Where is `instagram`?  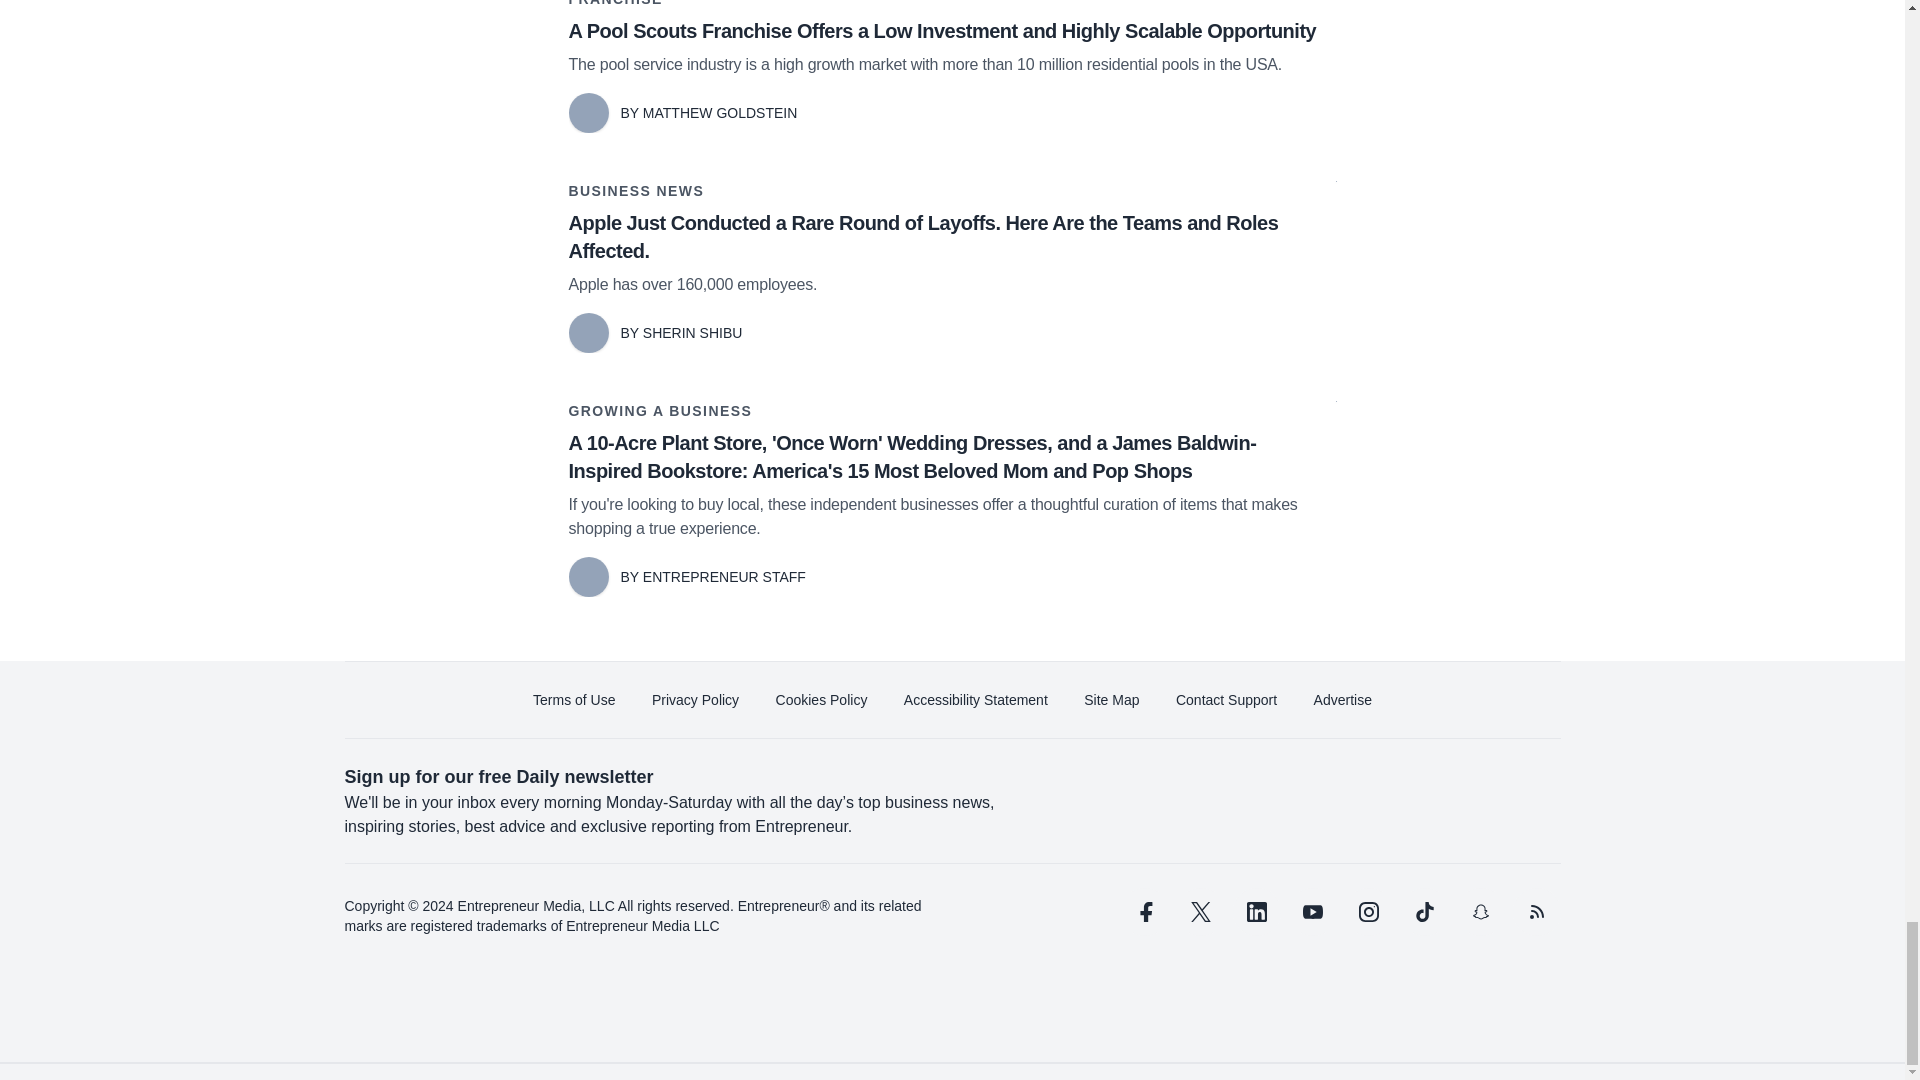 instagram is located at coordinates (1368, 912).